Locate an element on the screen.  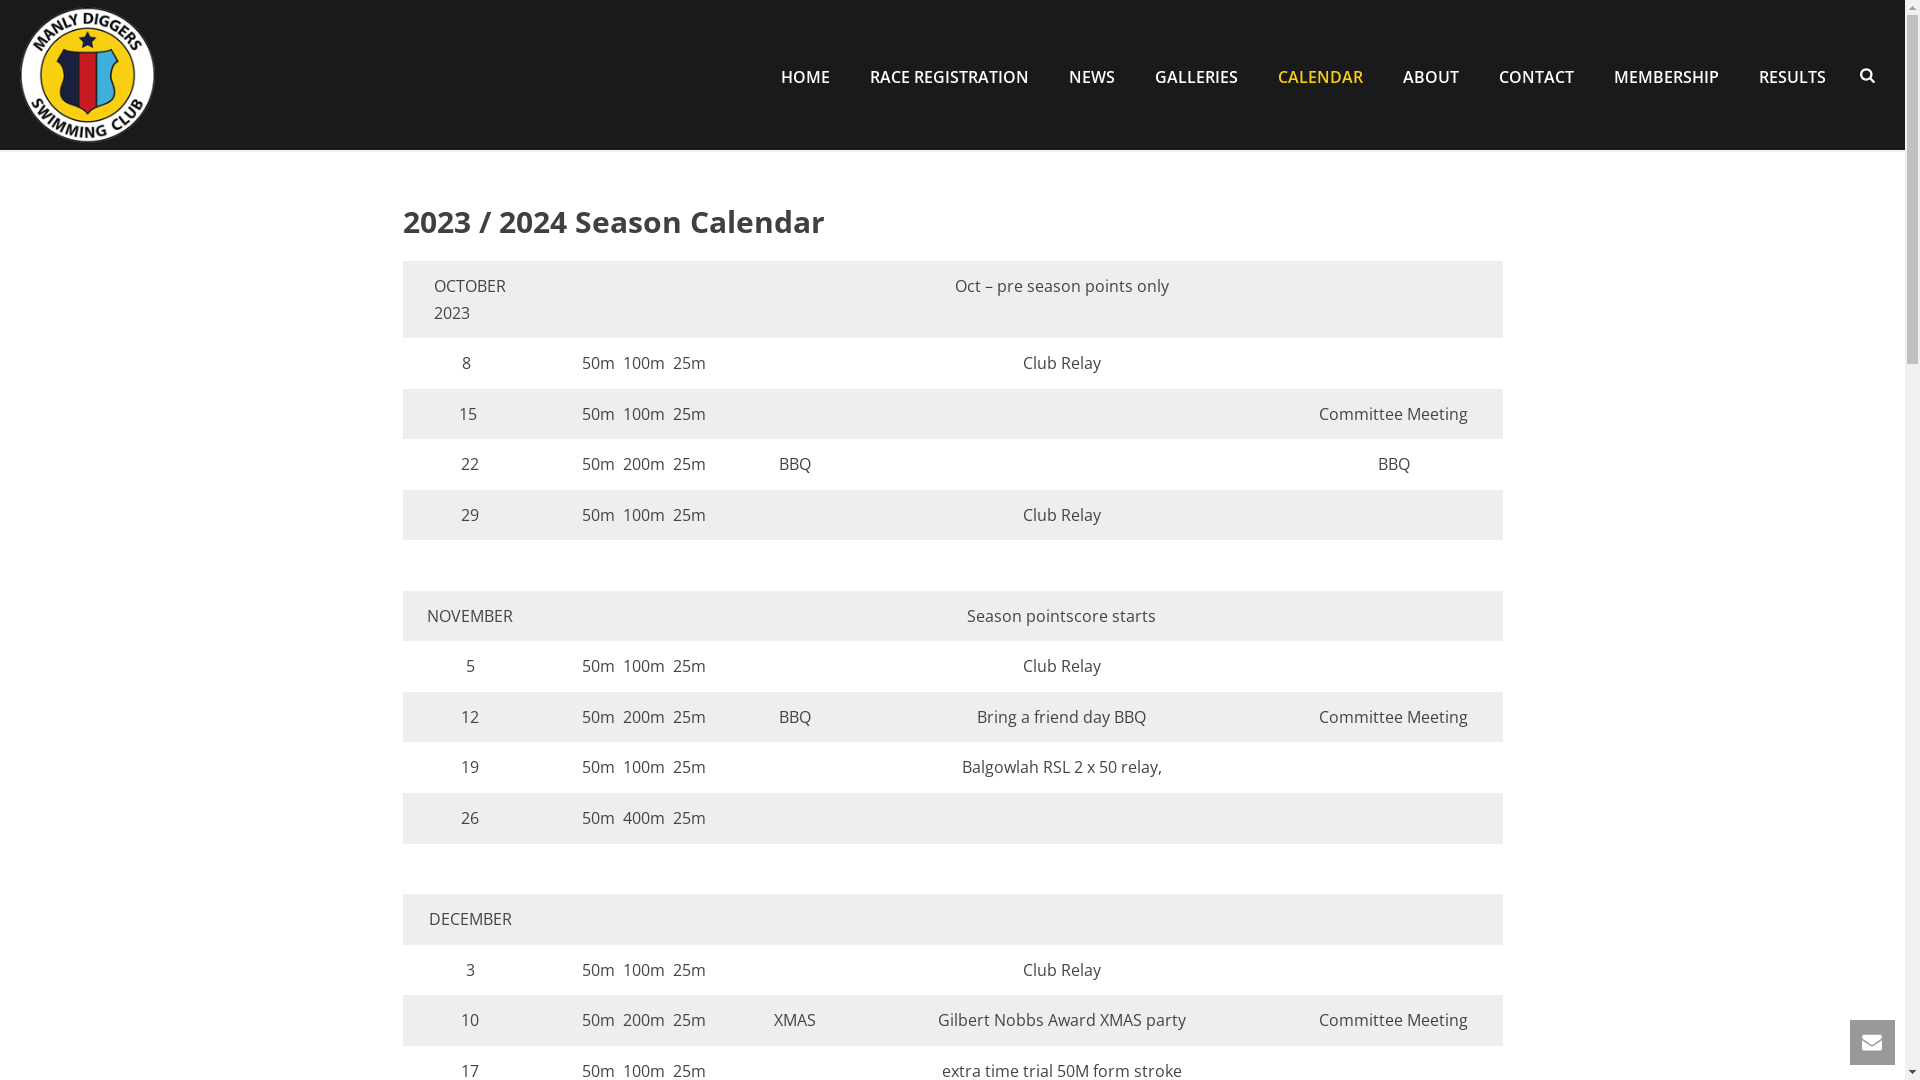
CONTACT is located at coordinates (1536, 75).